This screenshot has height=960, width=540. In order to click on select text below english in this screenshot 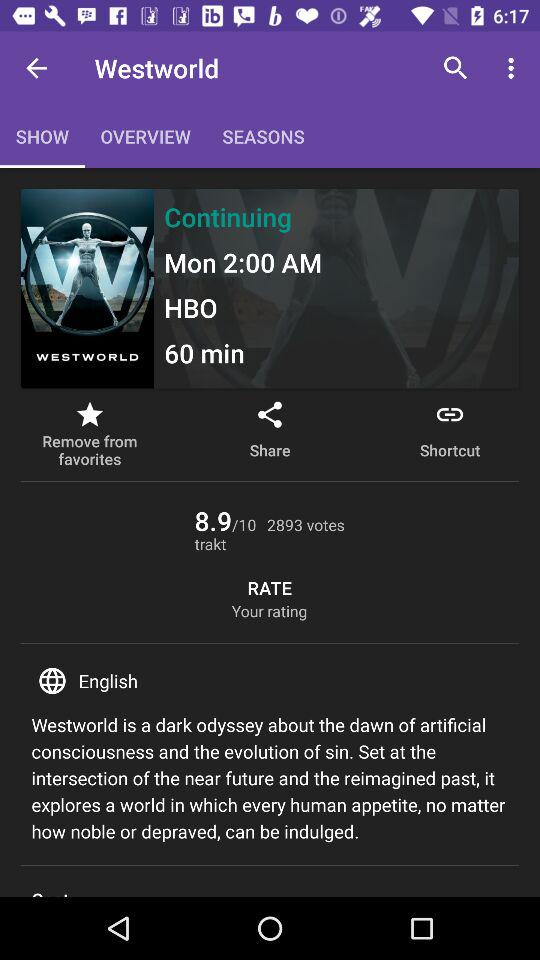, I will do `click(270, 778)`.